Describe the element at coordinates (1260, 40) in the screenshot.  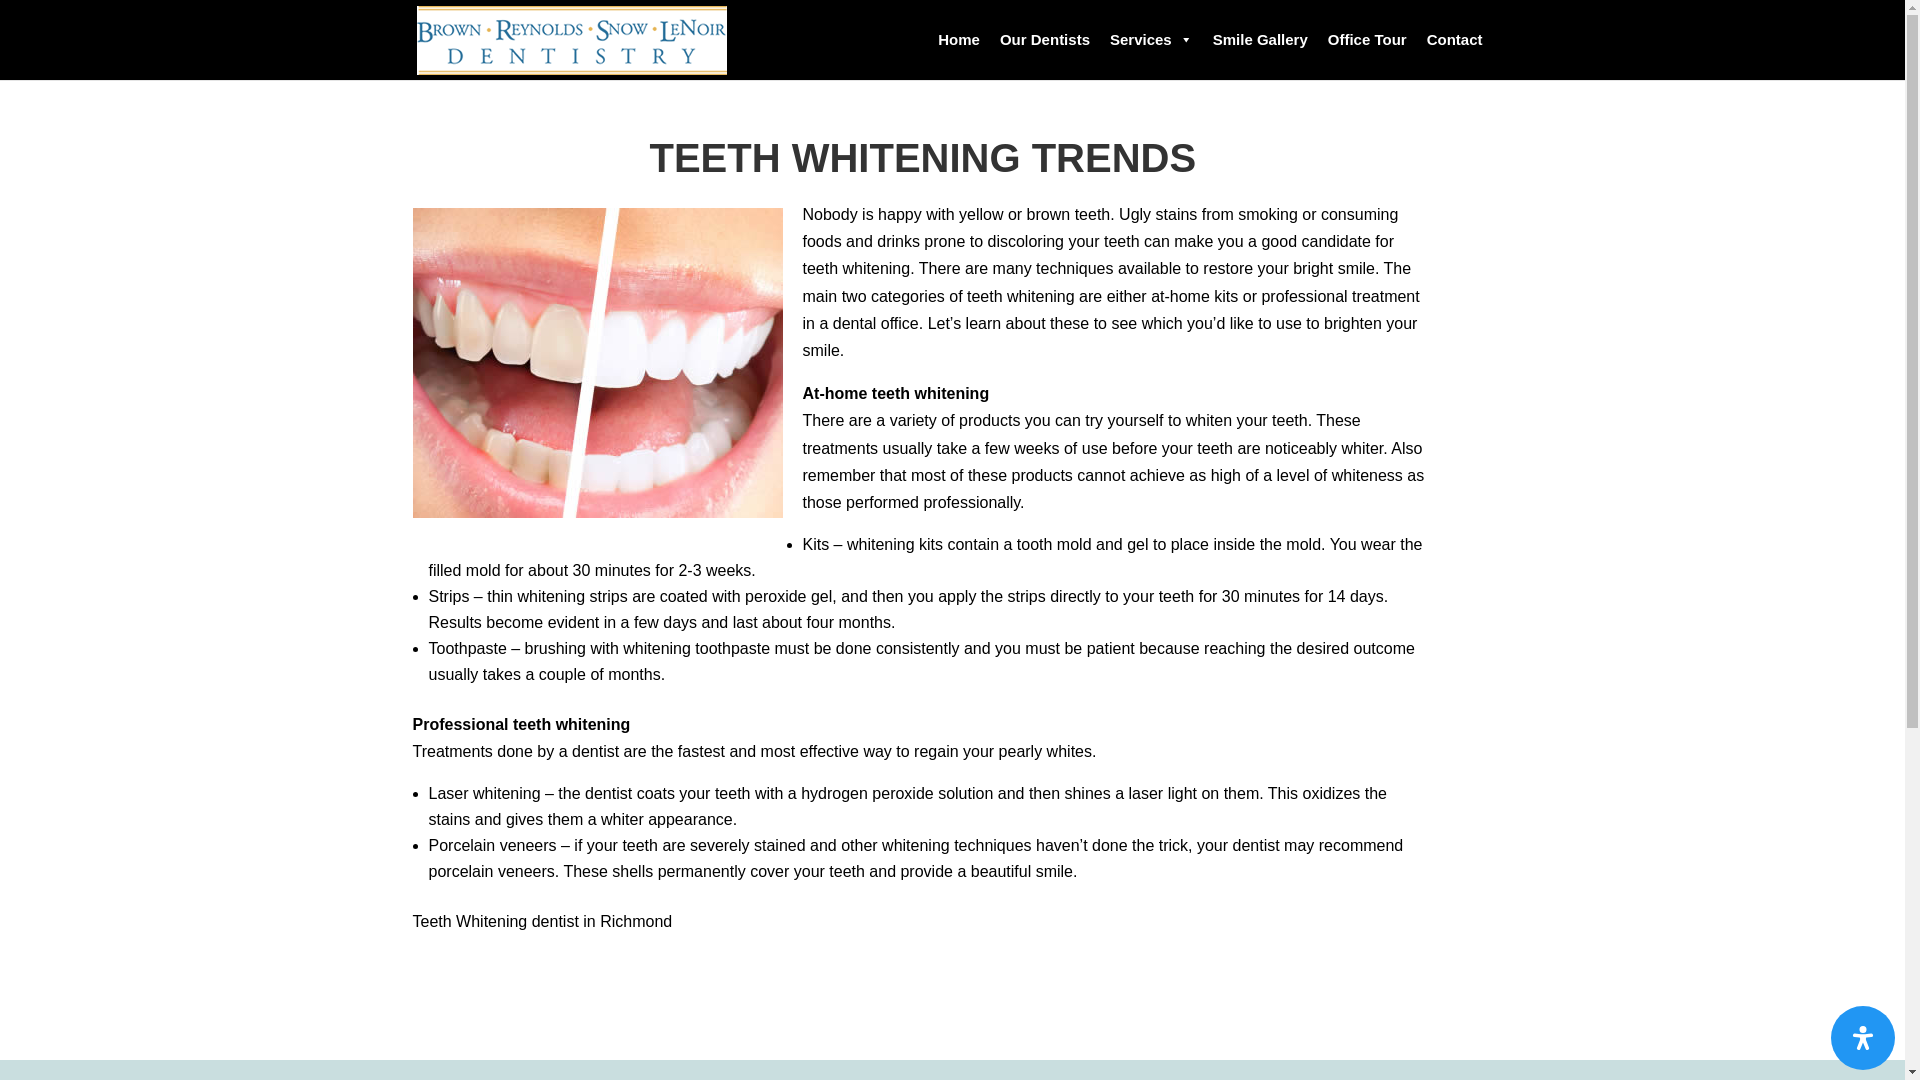
I see `Smile Gallery` at that location.